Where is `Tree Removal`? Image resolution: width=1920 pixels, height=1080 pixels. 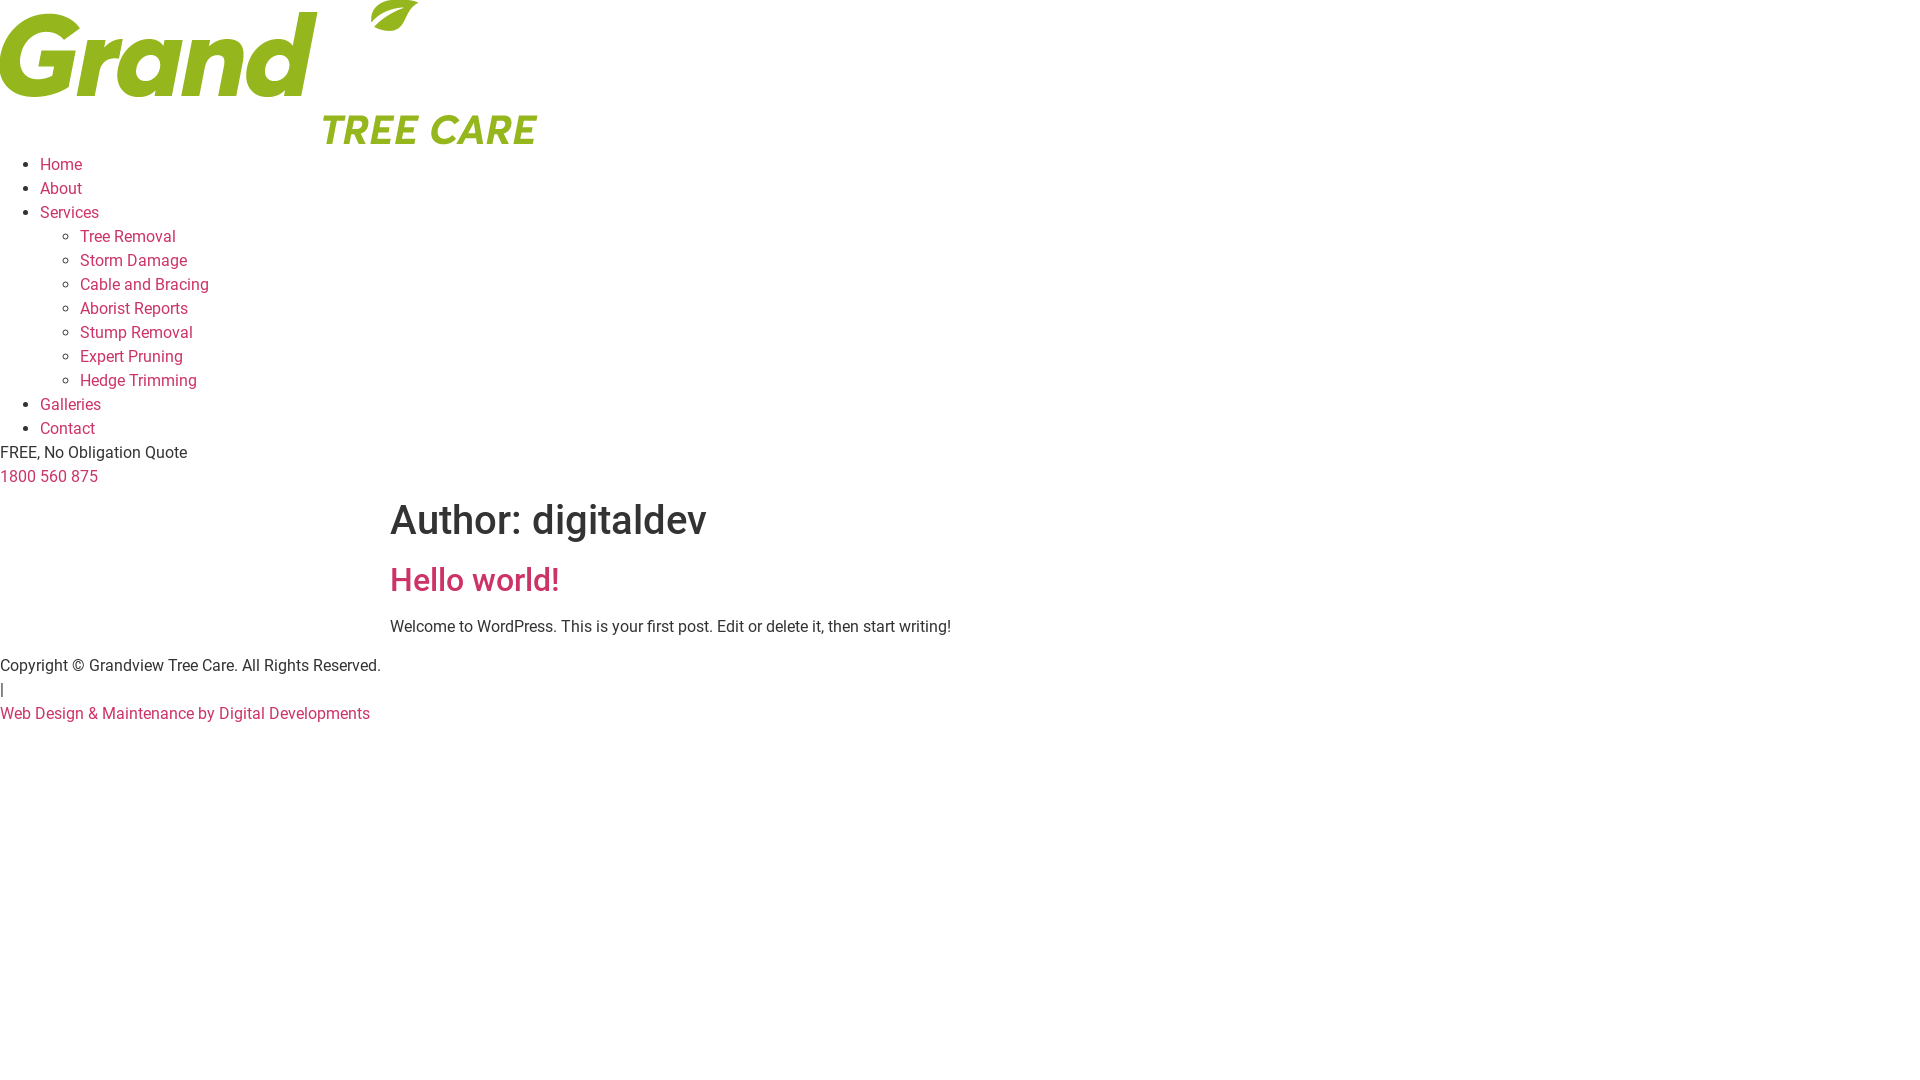
Tree Removal is located at coordinates (128, 236).